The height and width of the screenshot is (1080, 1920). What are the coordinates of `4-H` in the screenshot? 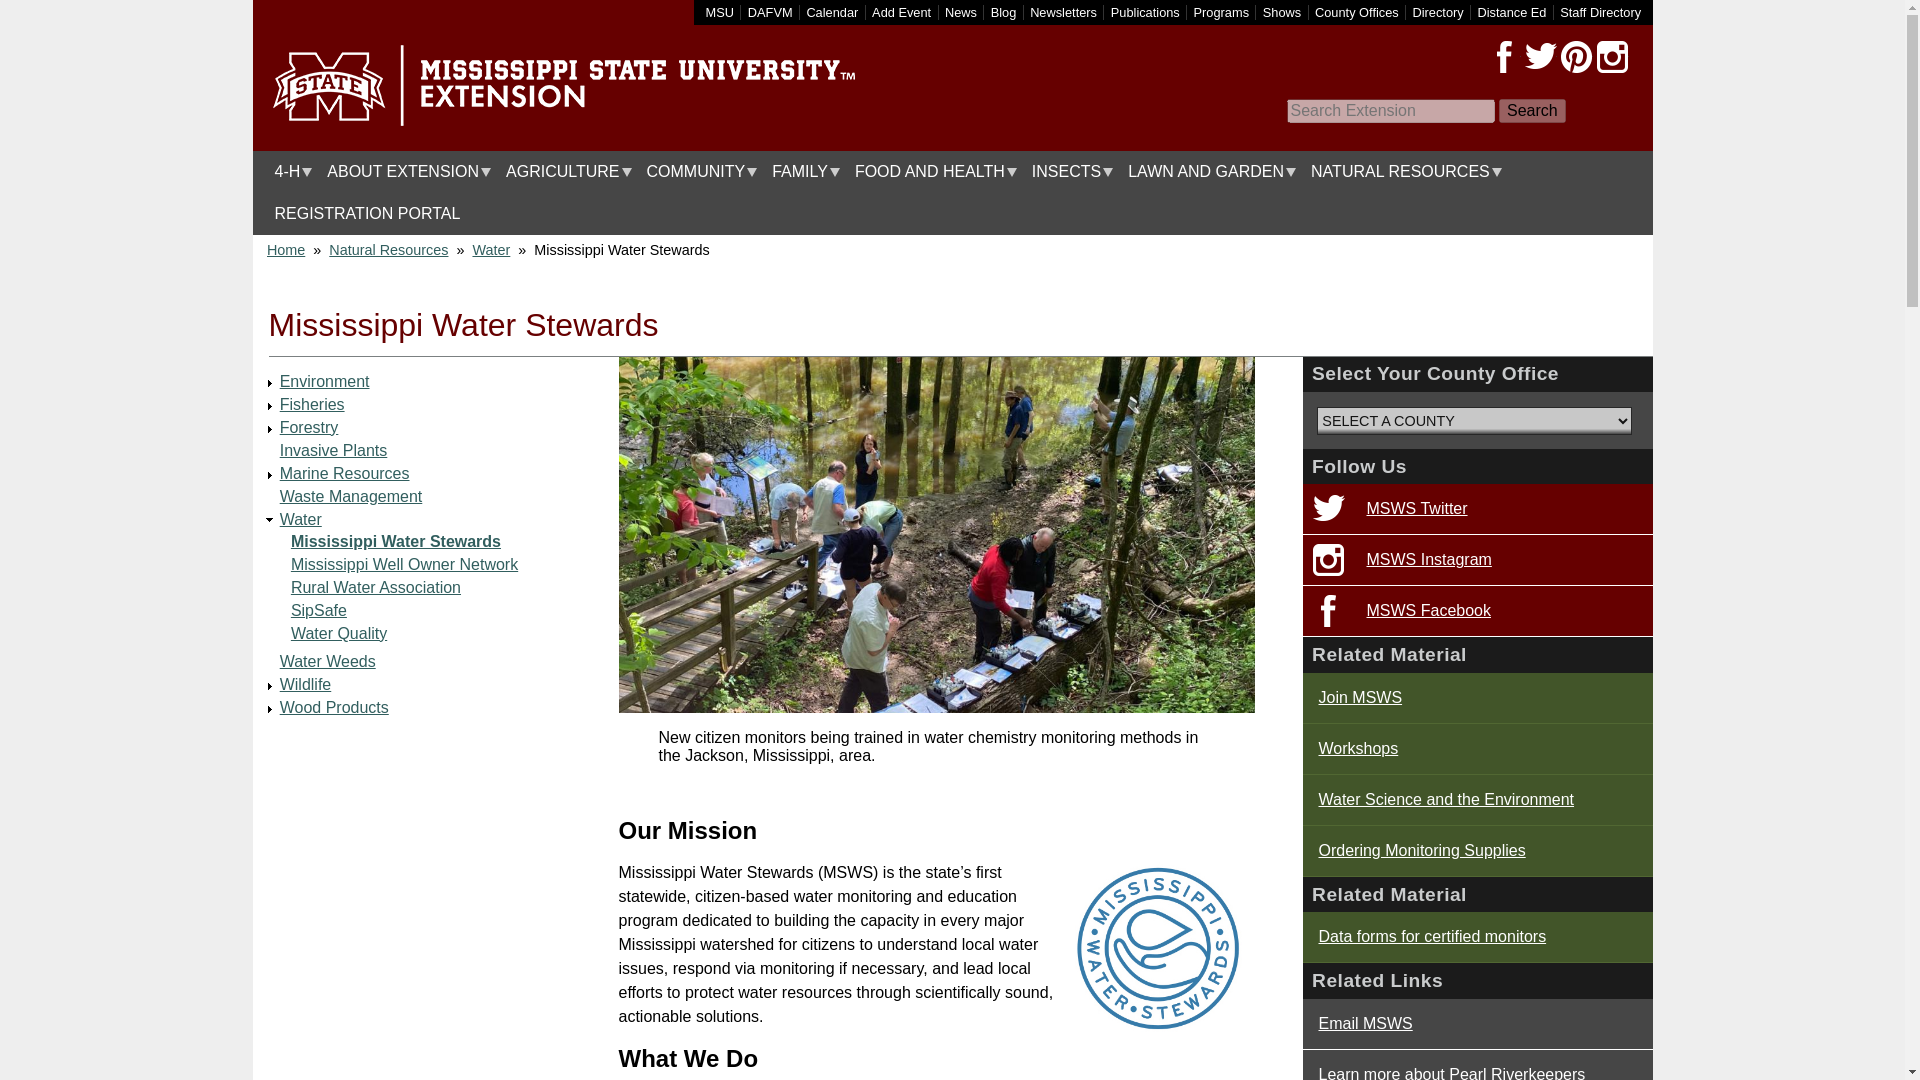 It's located at (288, 172).